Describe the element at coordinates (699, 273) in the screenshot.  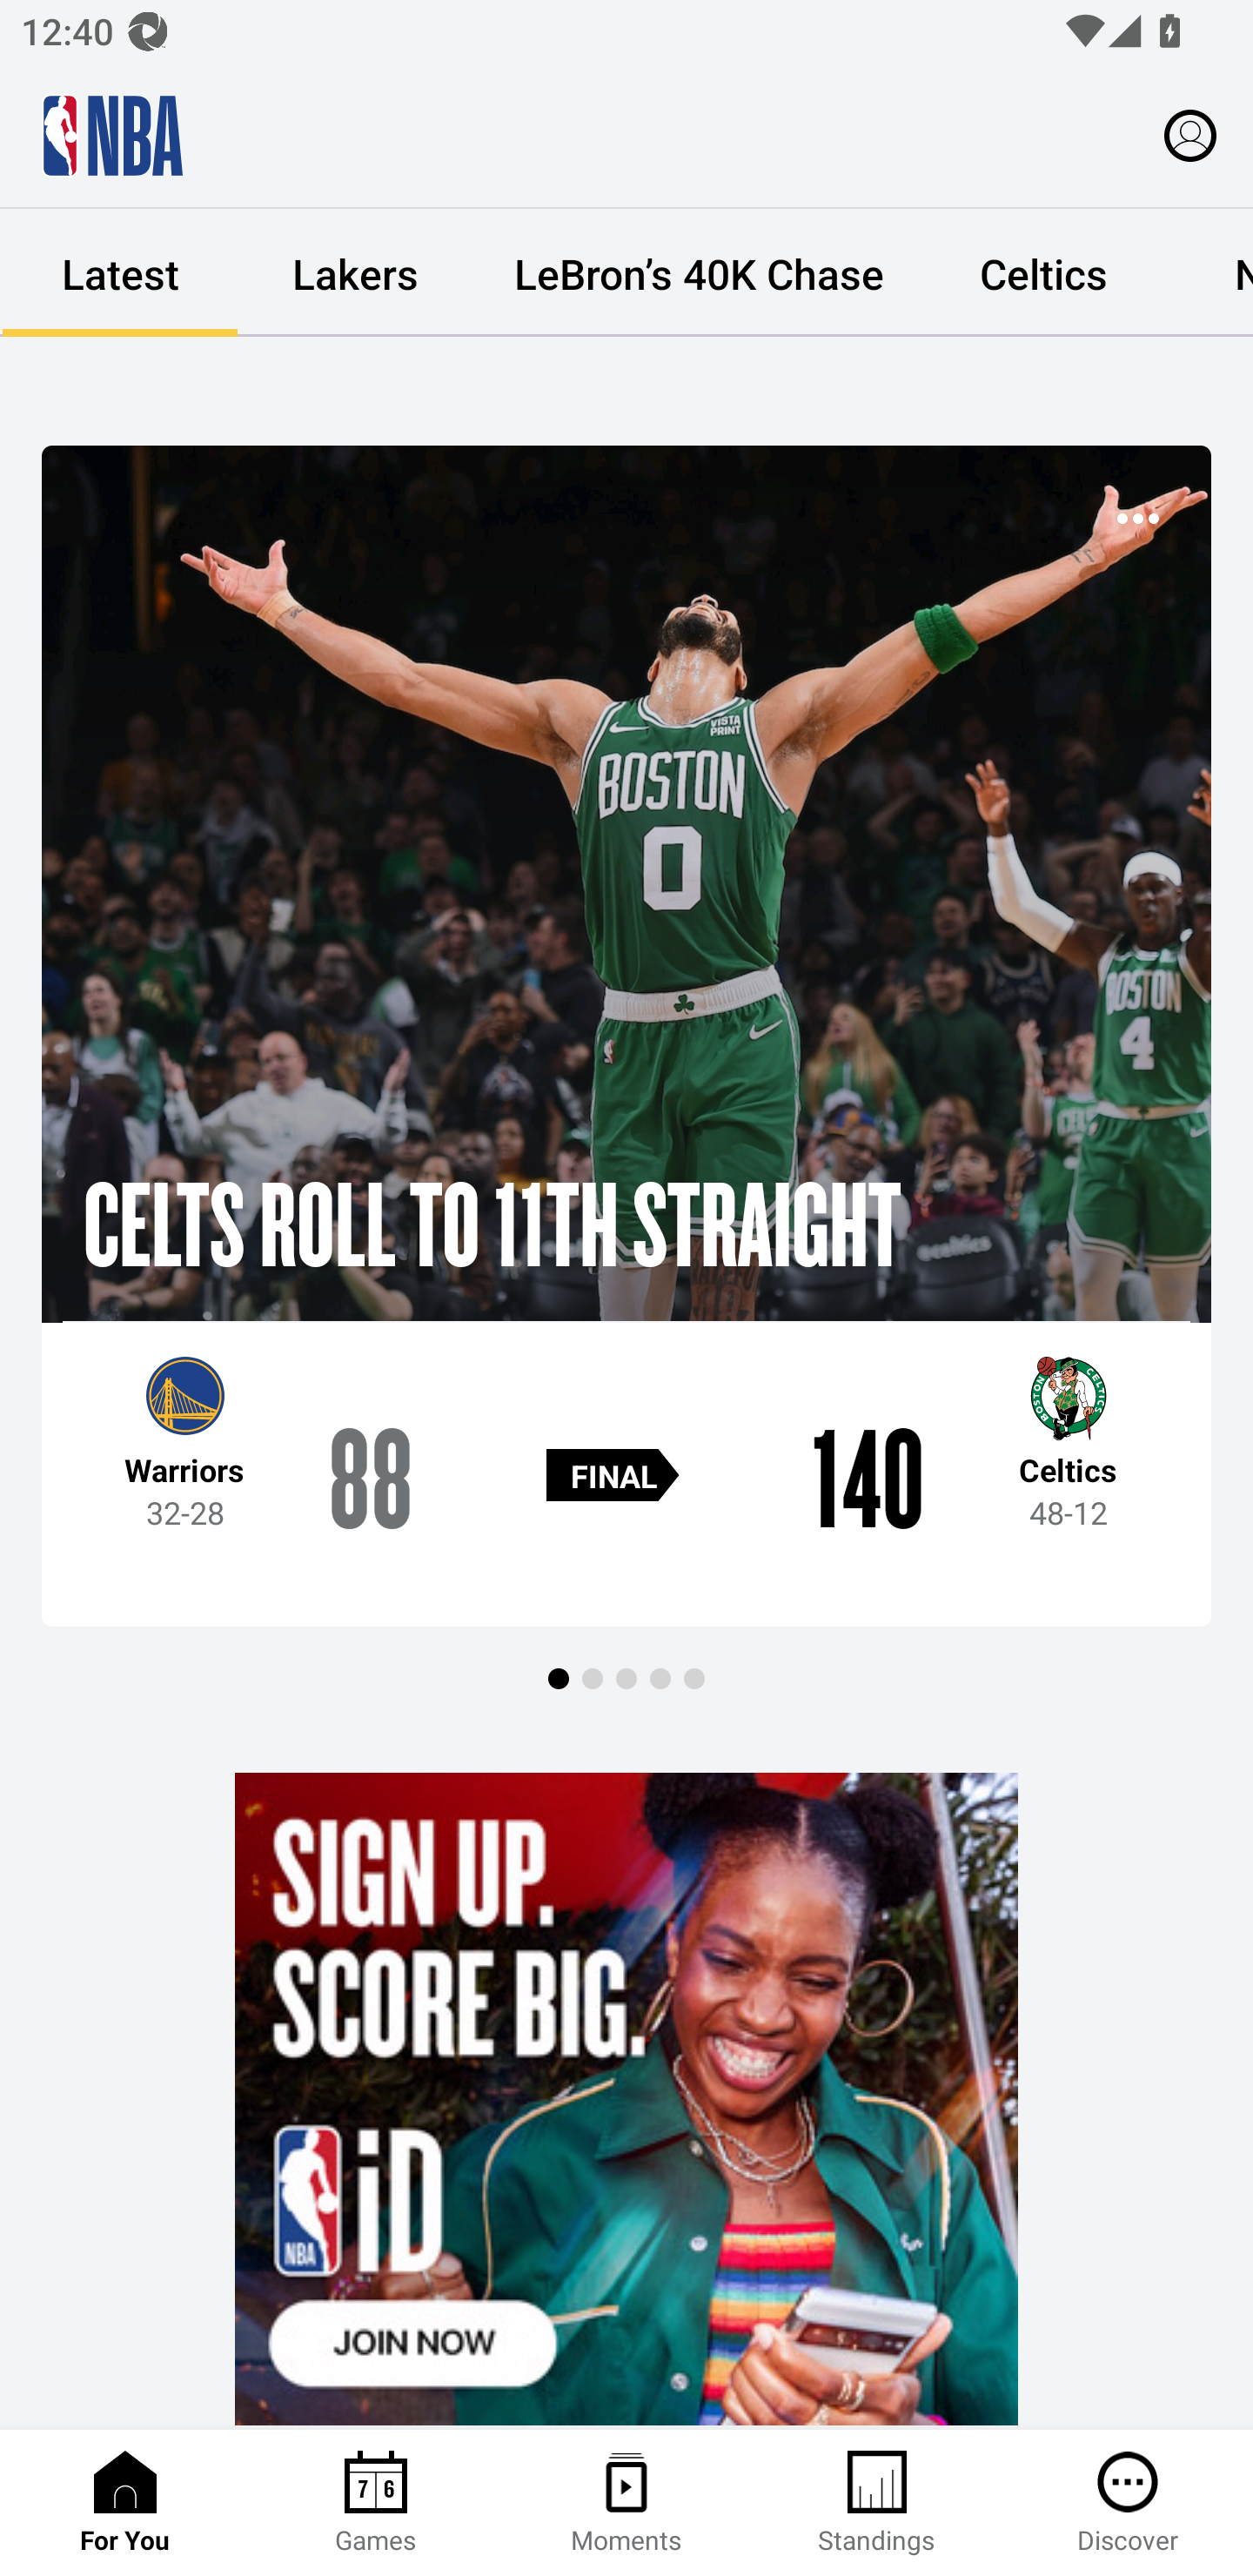
I see `LeBron’s 40K Chase` at that location.